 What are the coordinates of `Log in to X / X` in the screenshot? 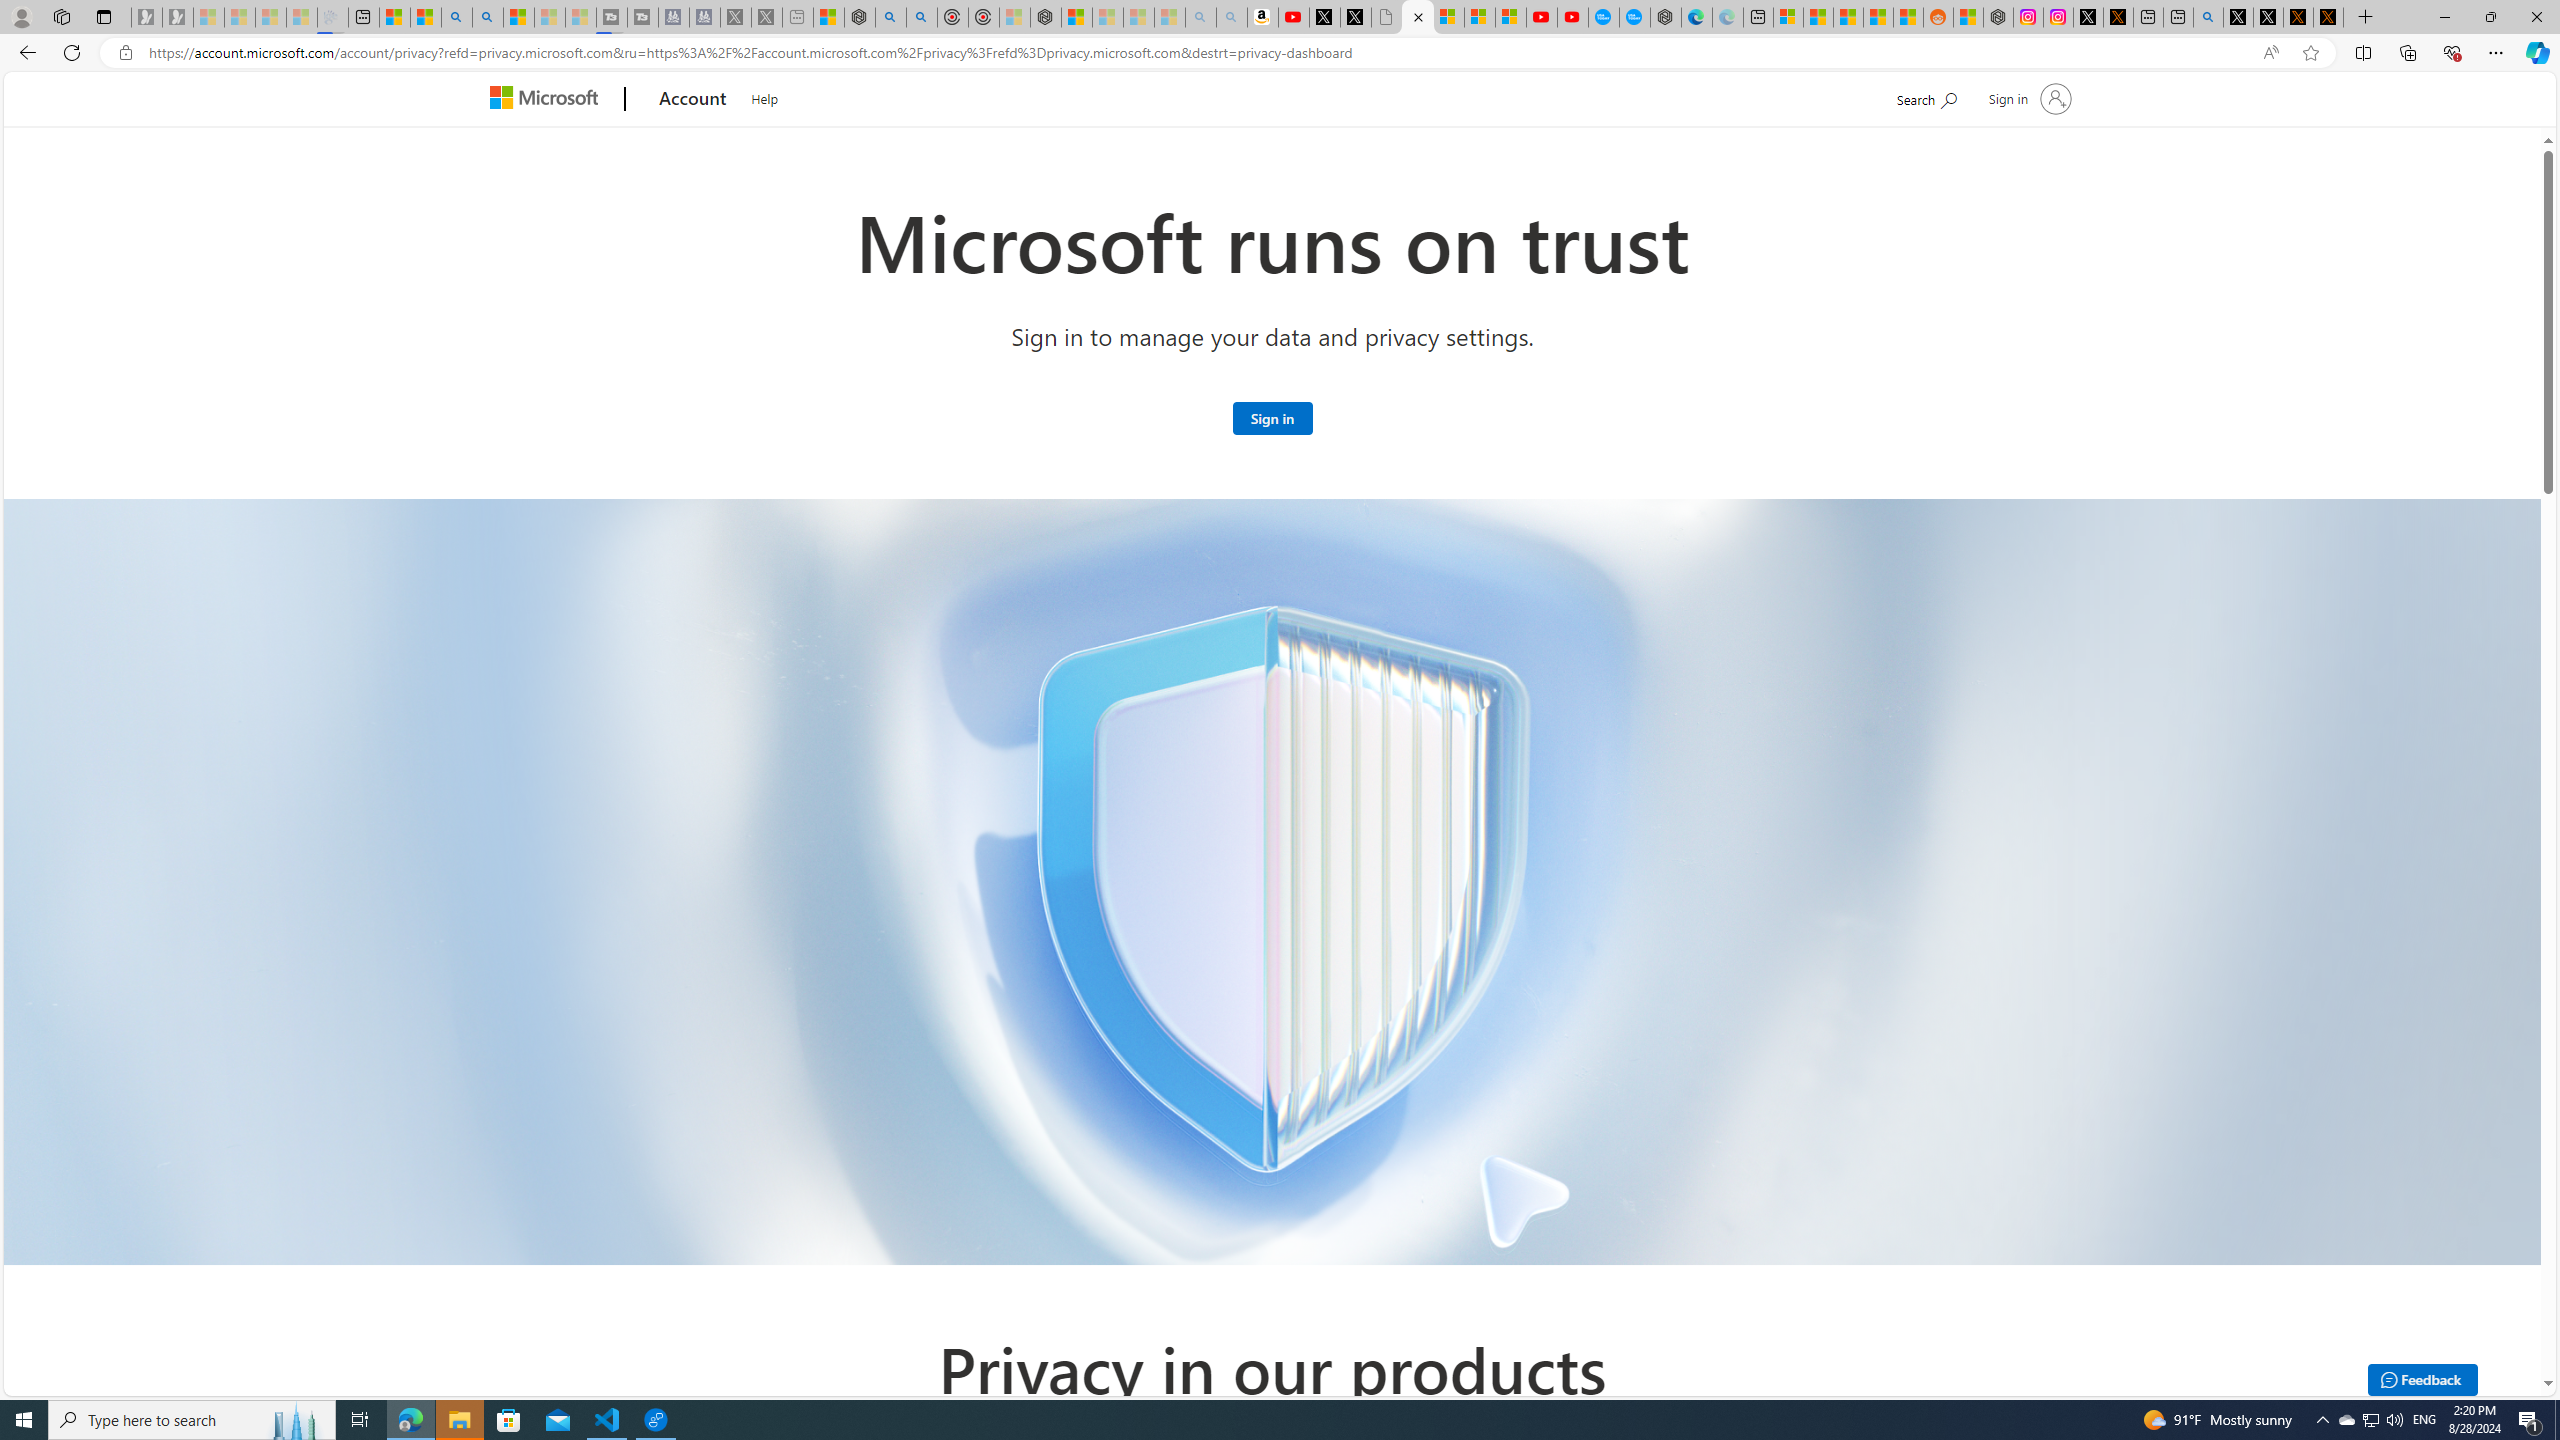 It's located at (2088, 17).